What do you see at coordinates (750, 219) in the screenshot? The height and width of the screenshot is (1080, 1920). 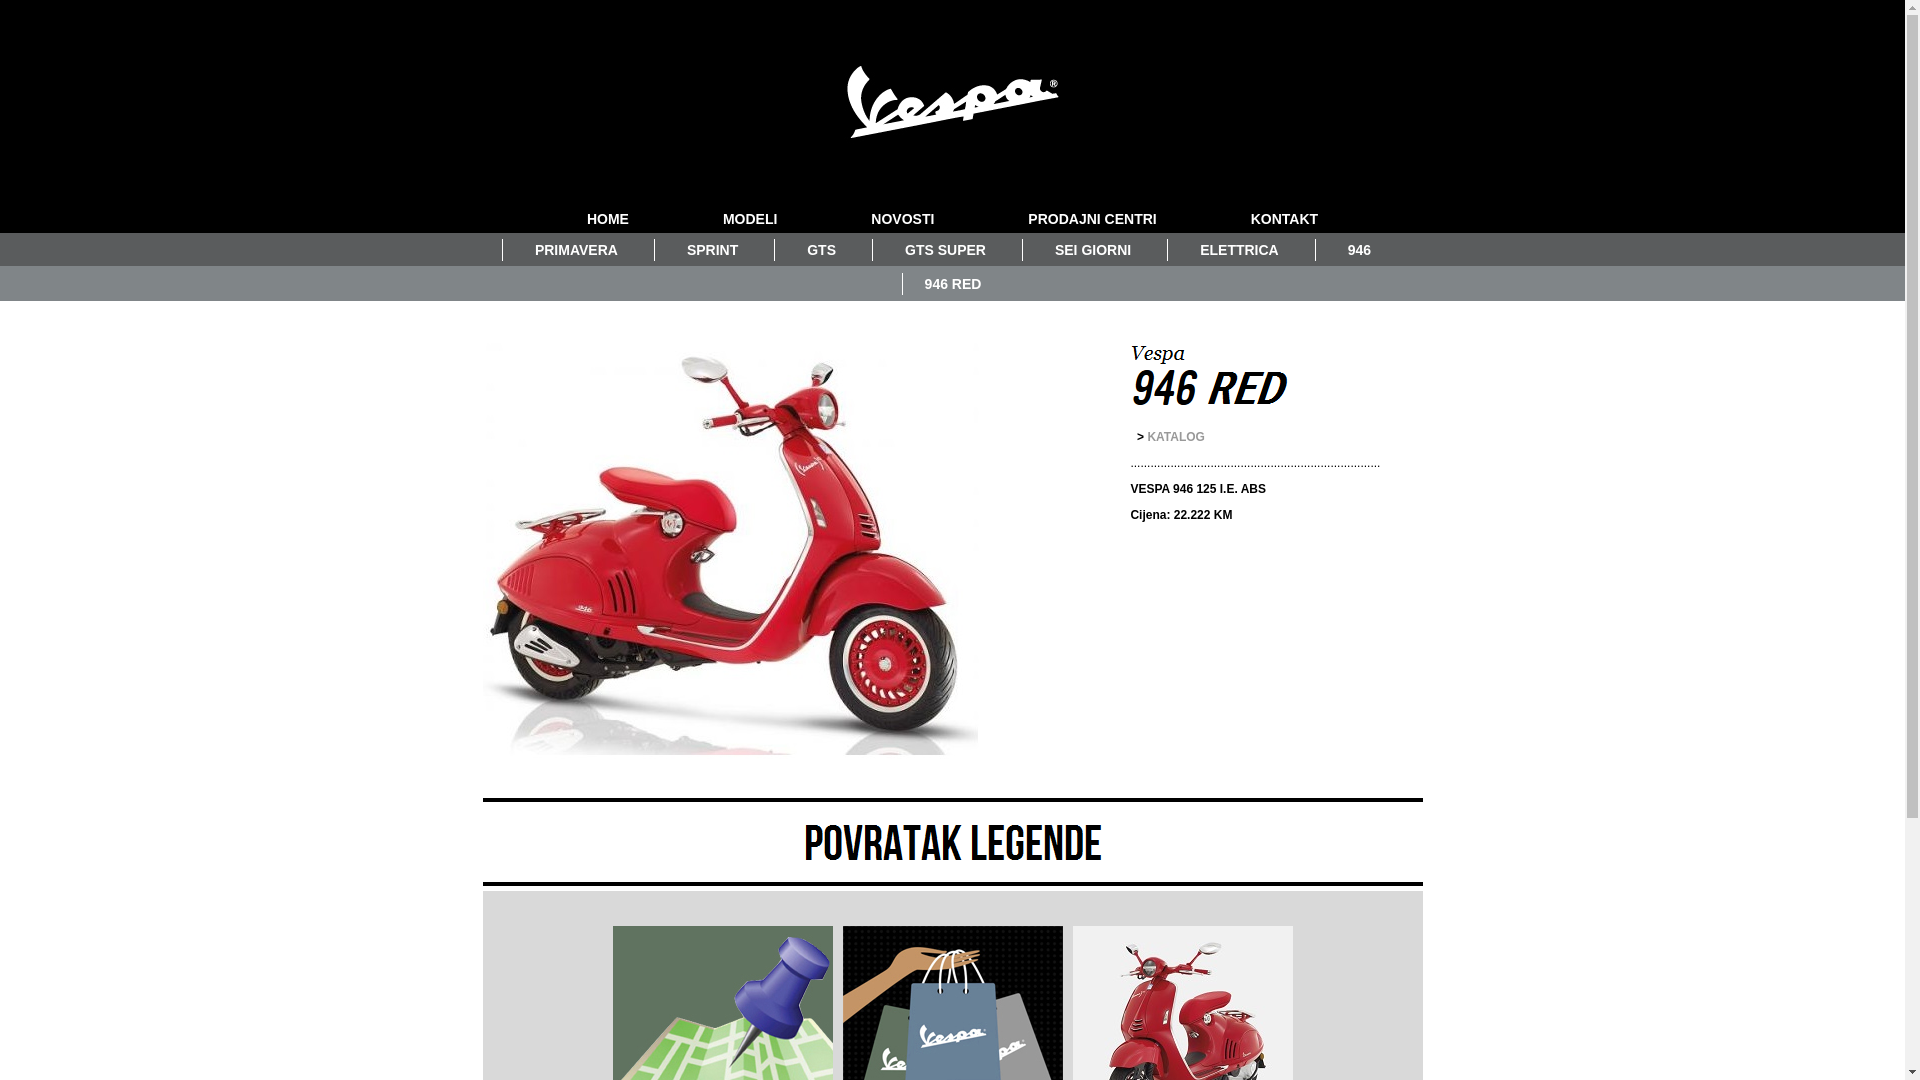 I see `MODELI` at bounding box center [750, 219].